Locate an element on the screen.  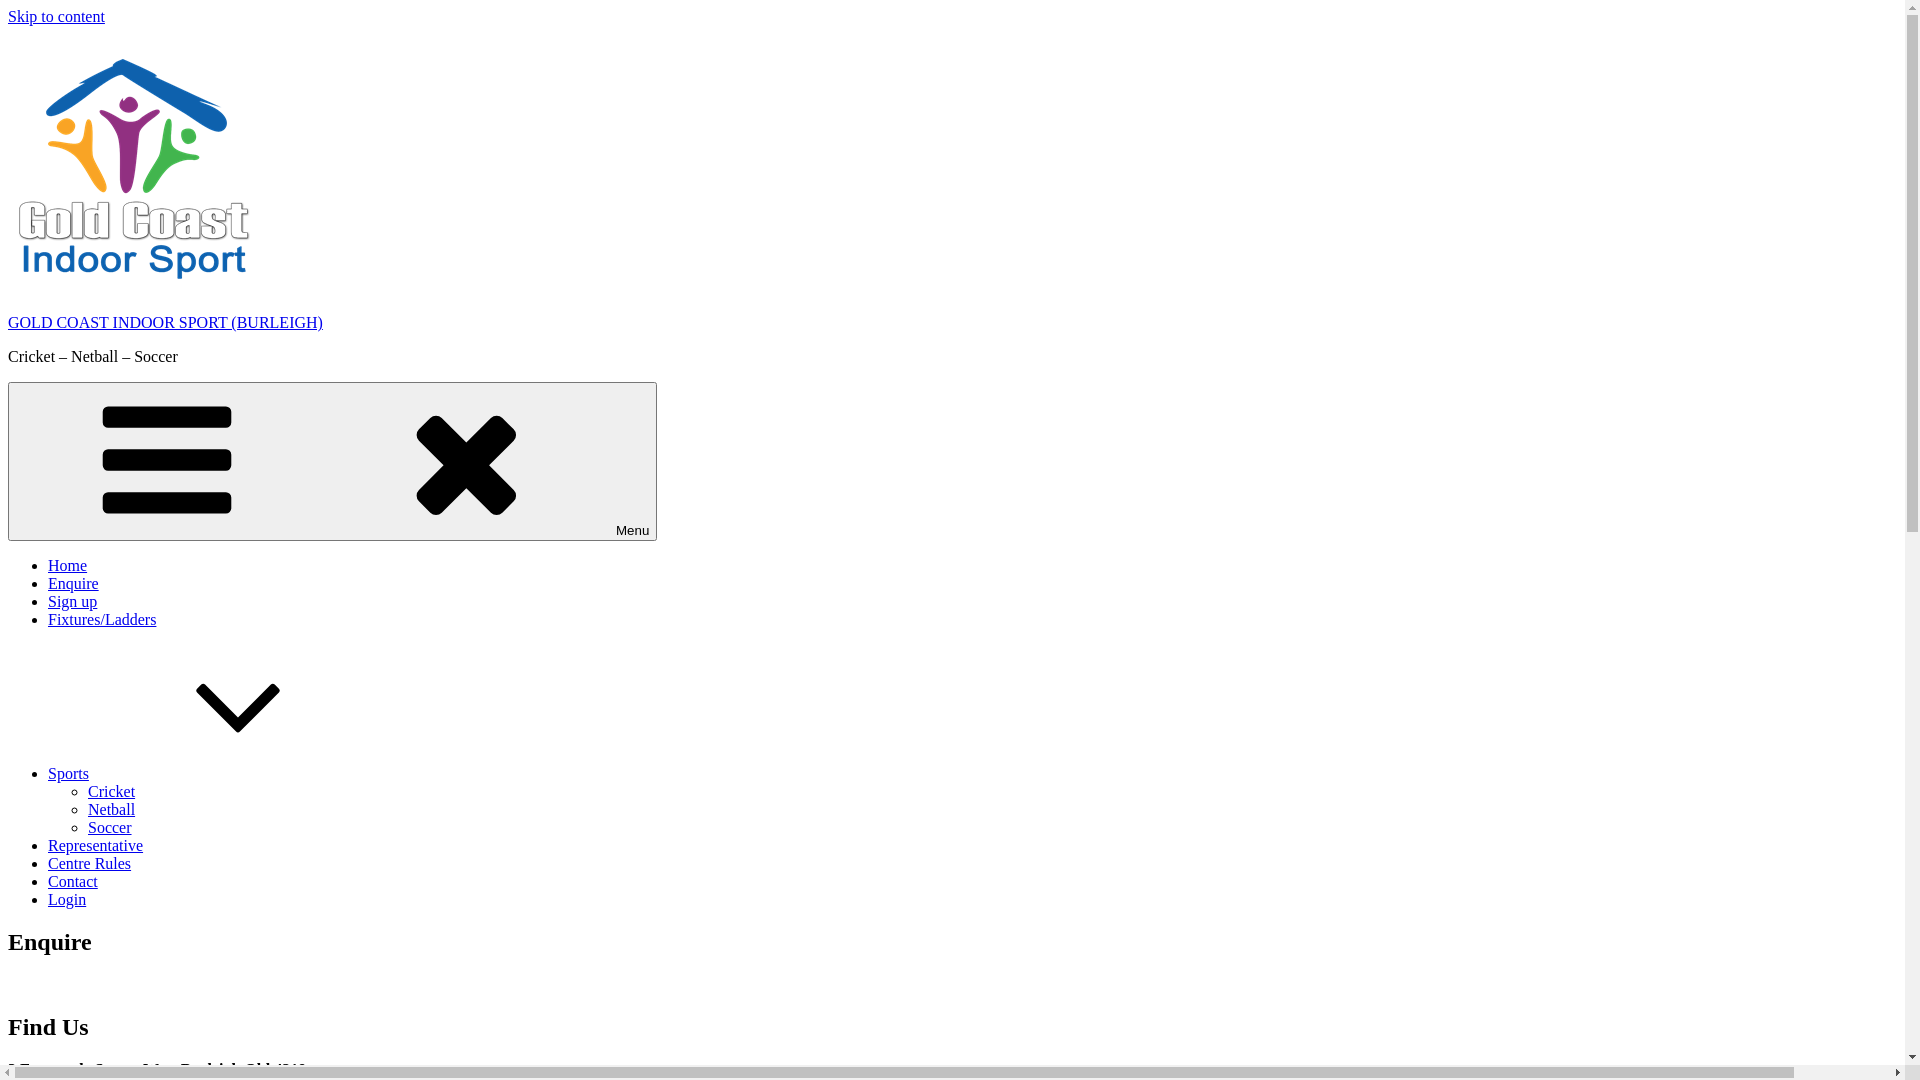
Representative is located at coordinates (96, 846).